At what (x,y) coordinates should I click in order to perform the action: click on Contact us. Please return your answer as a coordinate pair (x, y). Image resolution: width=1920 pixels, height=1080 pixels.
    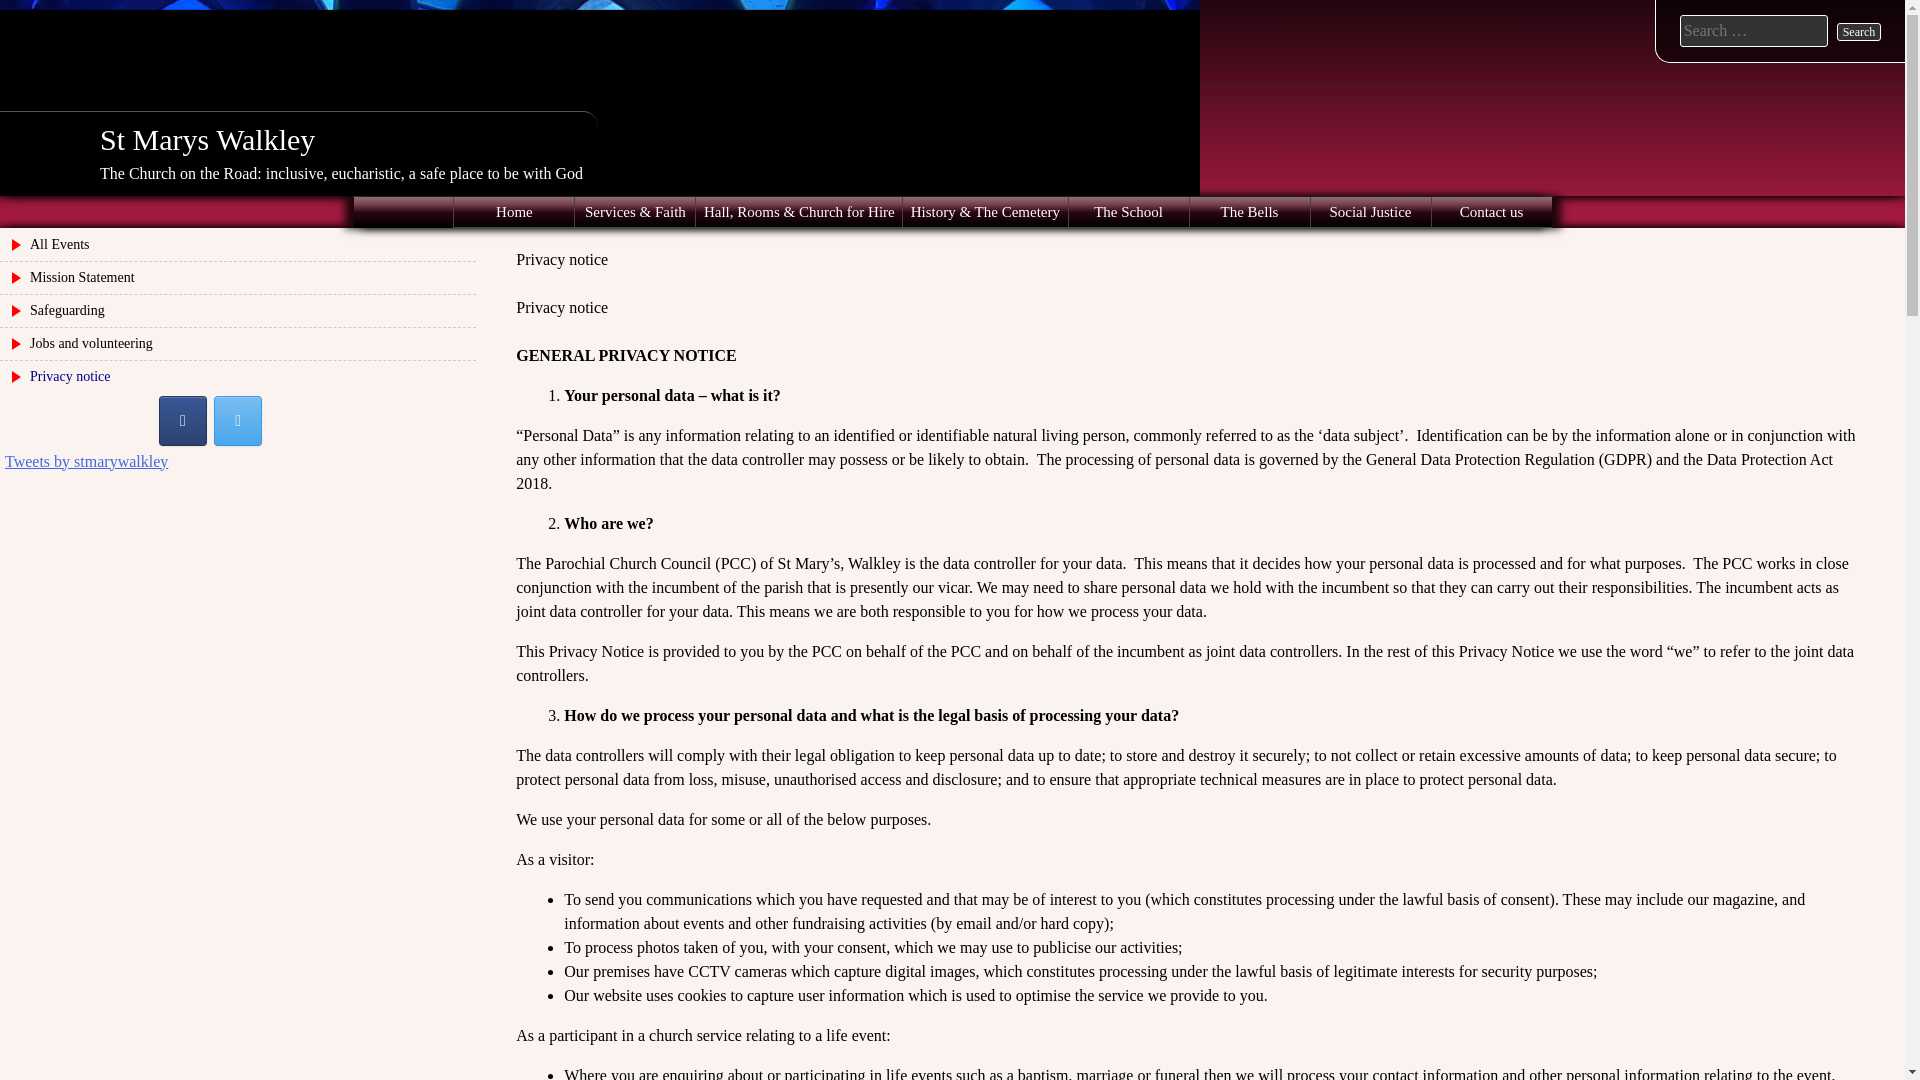
    Looking at the image, I should click on (1492, 211).